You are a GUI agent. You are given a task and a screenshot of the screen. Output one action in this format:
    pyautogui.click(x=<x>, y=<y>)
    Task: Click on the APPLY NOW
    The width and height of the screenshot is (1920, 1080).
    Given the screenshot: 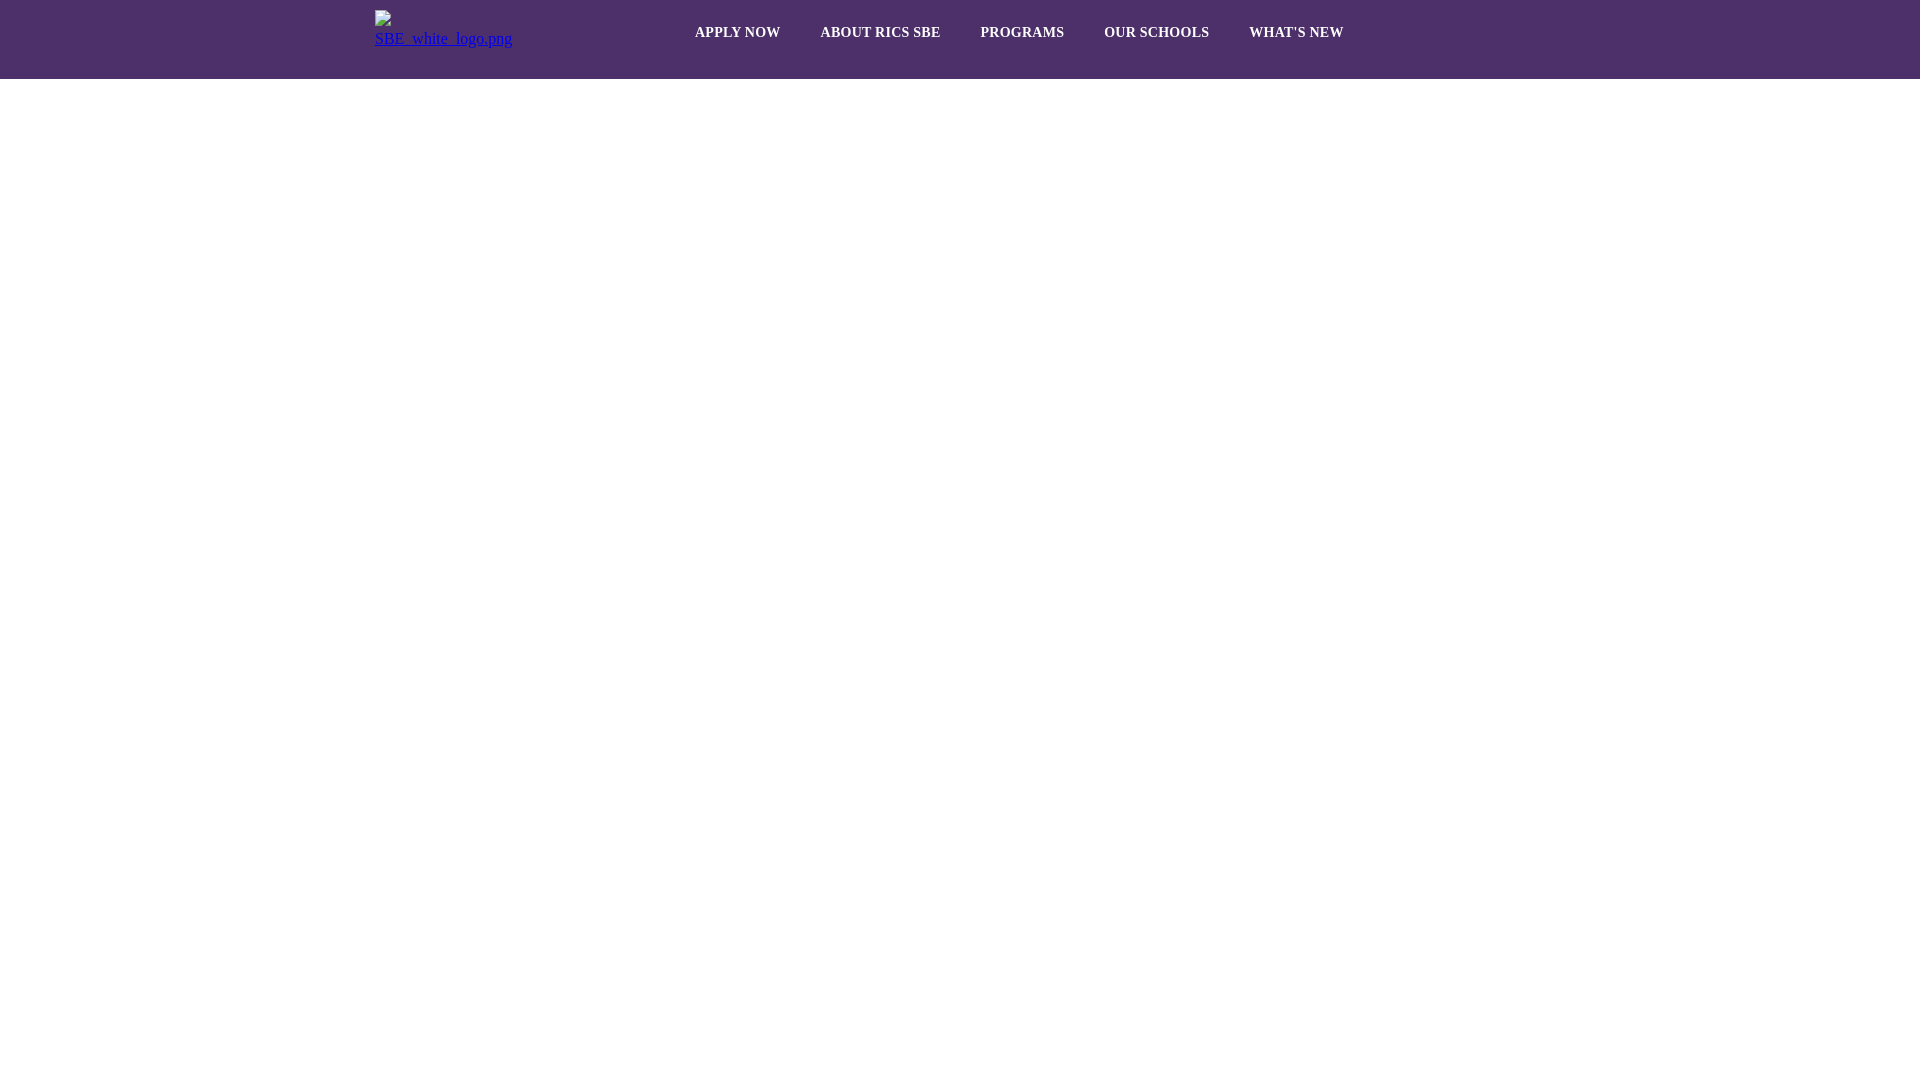 What is the action you would take?
    pyautogui.click(x=738, y=32)
    